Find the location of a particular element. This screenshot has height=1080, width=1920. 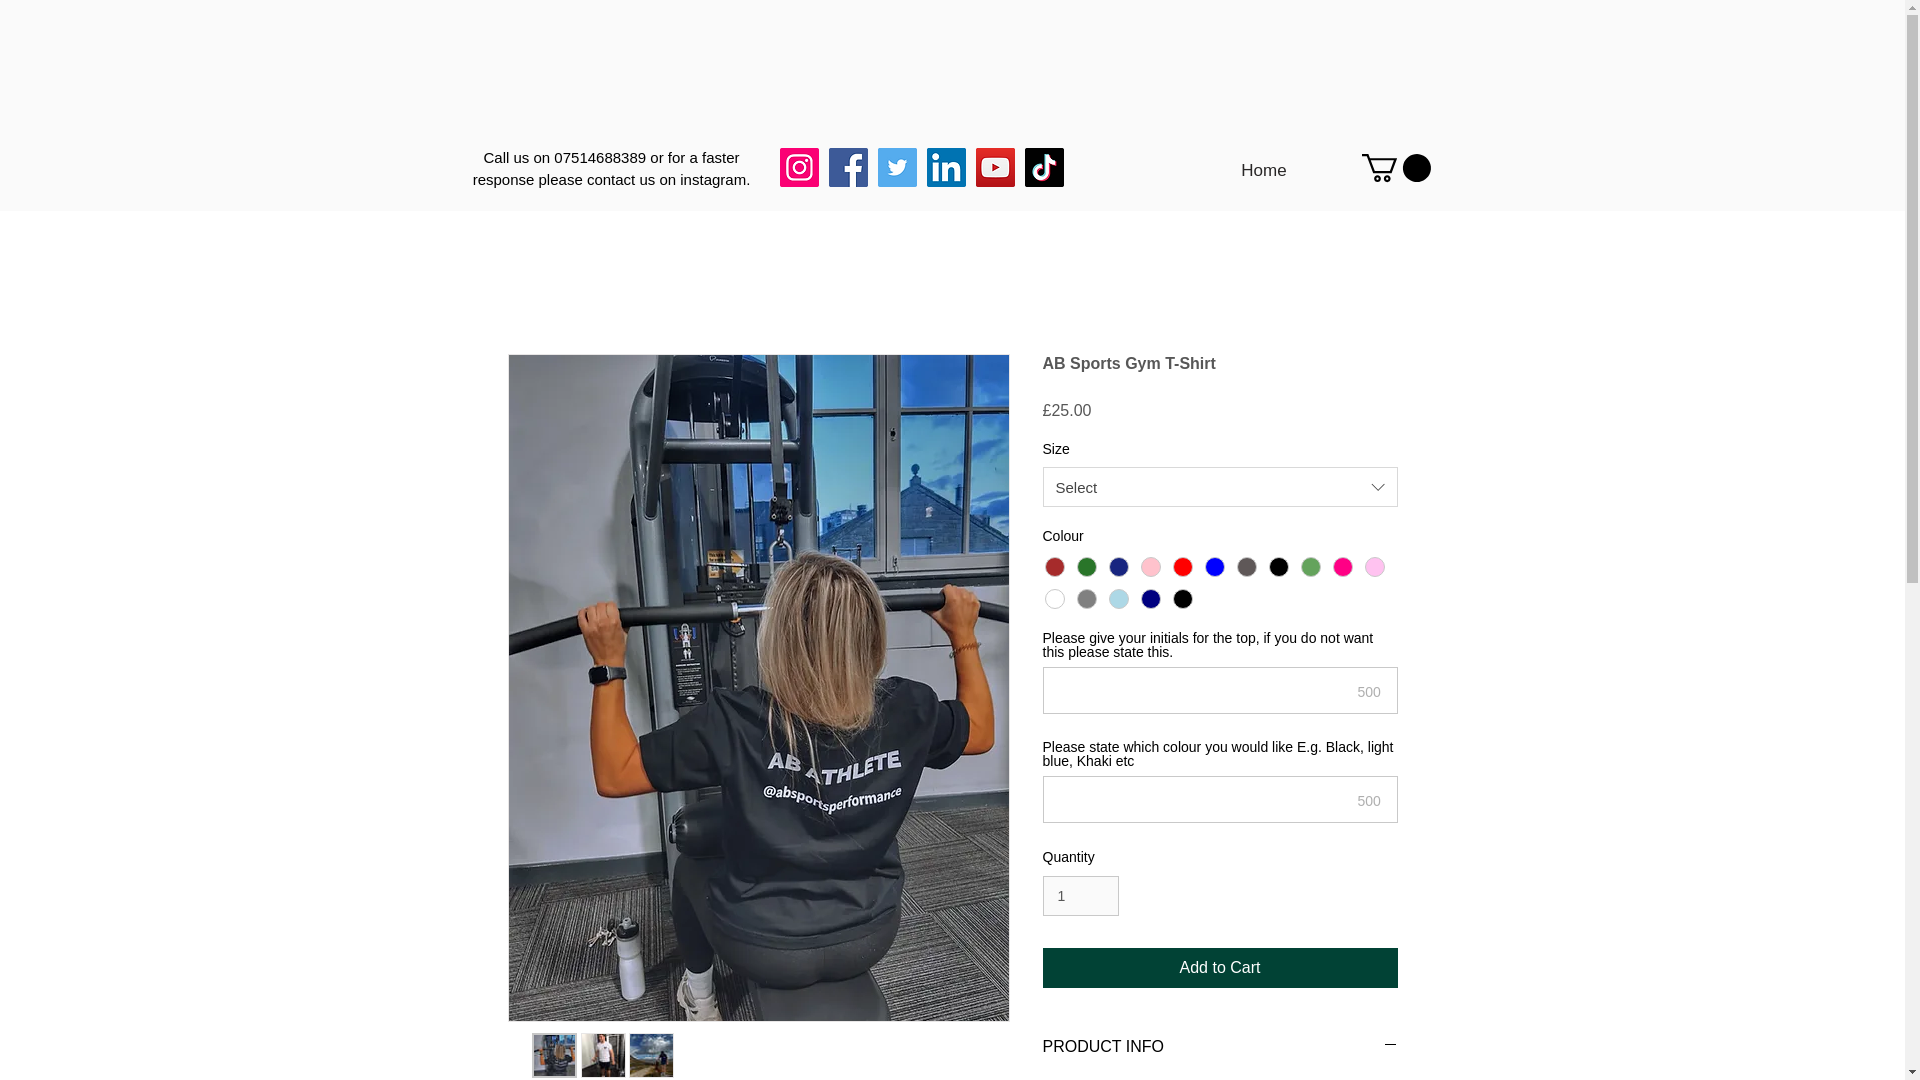

PRODUCT INFO is located at coordinates (1220, 1046).